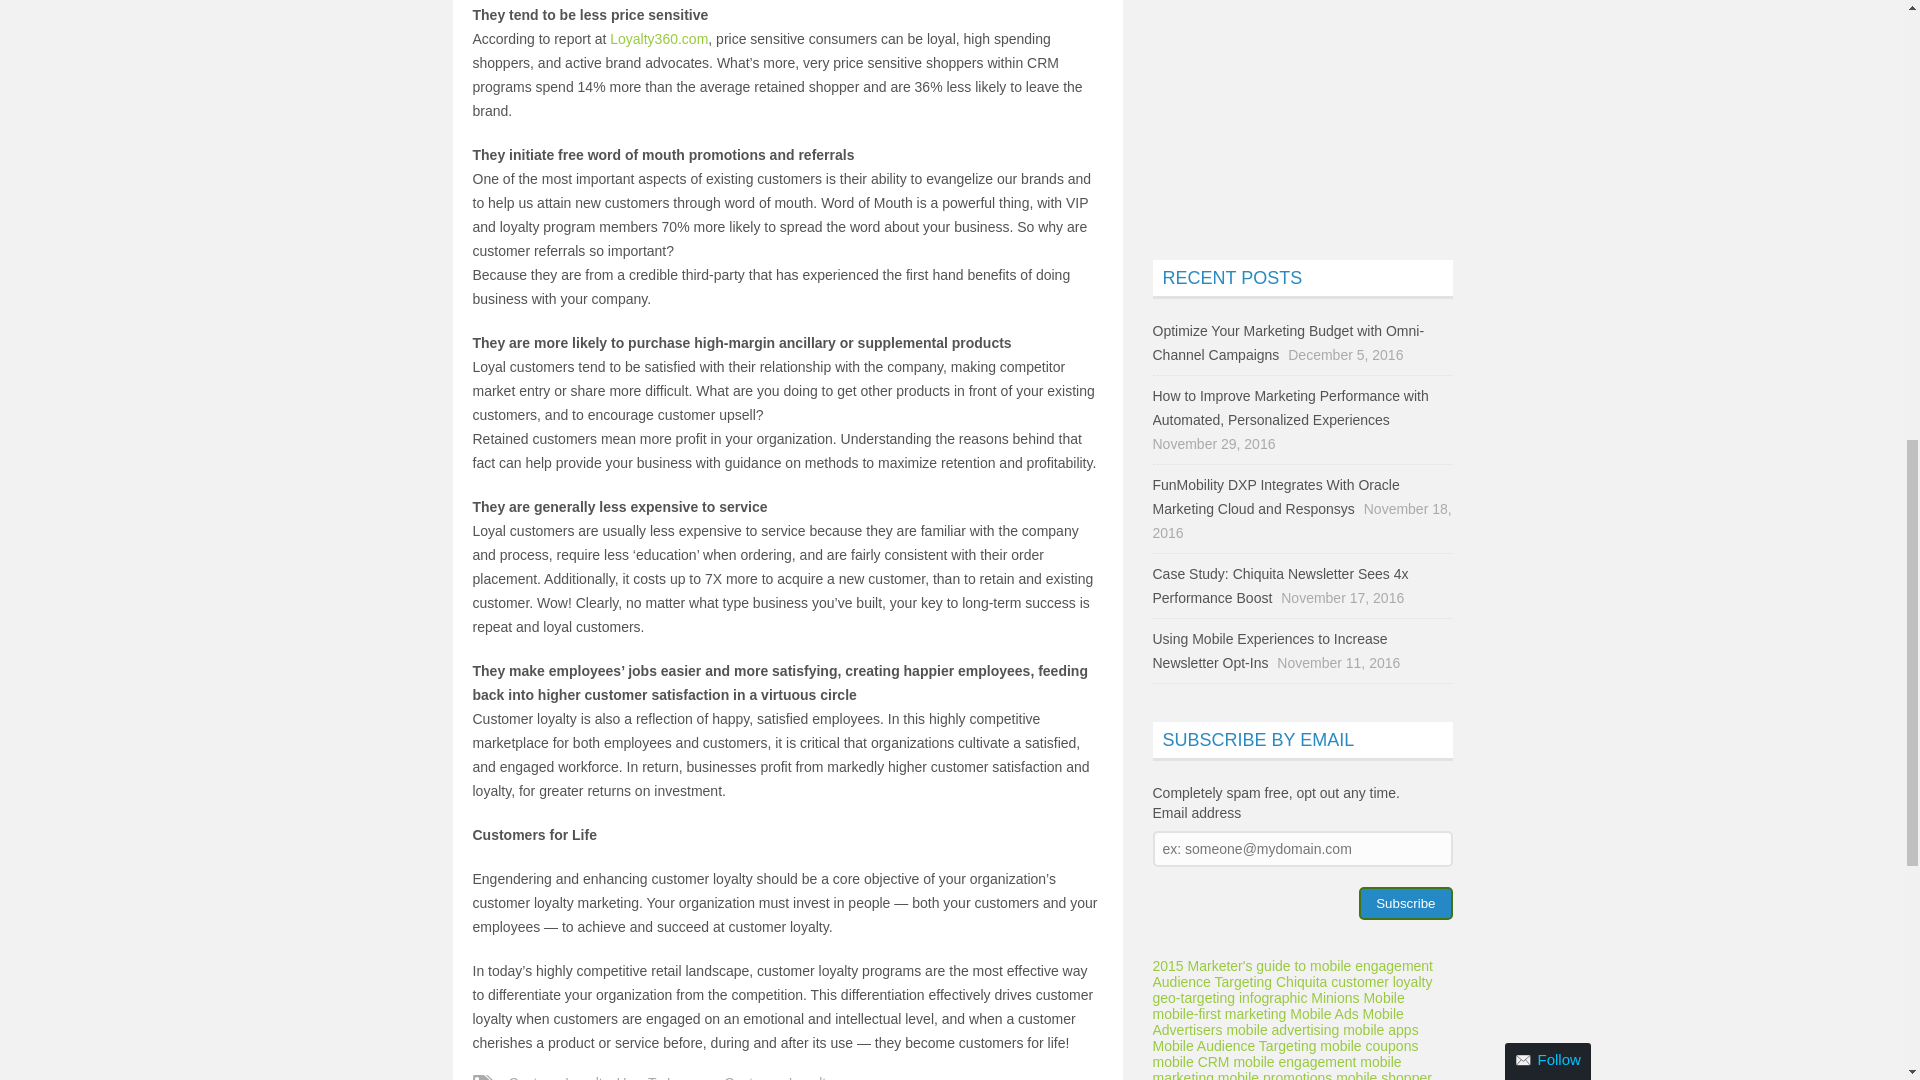 The width and height of the screenshot is (1920, 1080). Describe the element at coordinates (1369, 1046) in the screenshot. I see `mobile coupons` at that location.